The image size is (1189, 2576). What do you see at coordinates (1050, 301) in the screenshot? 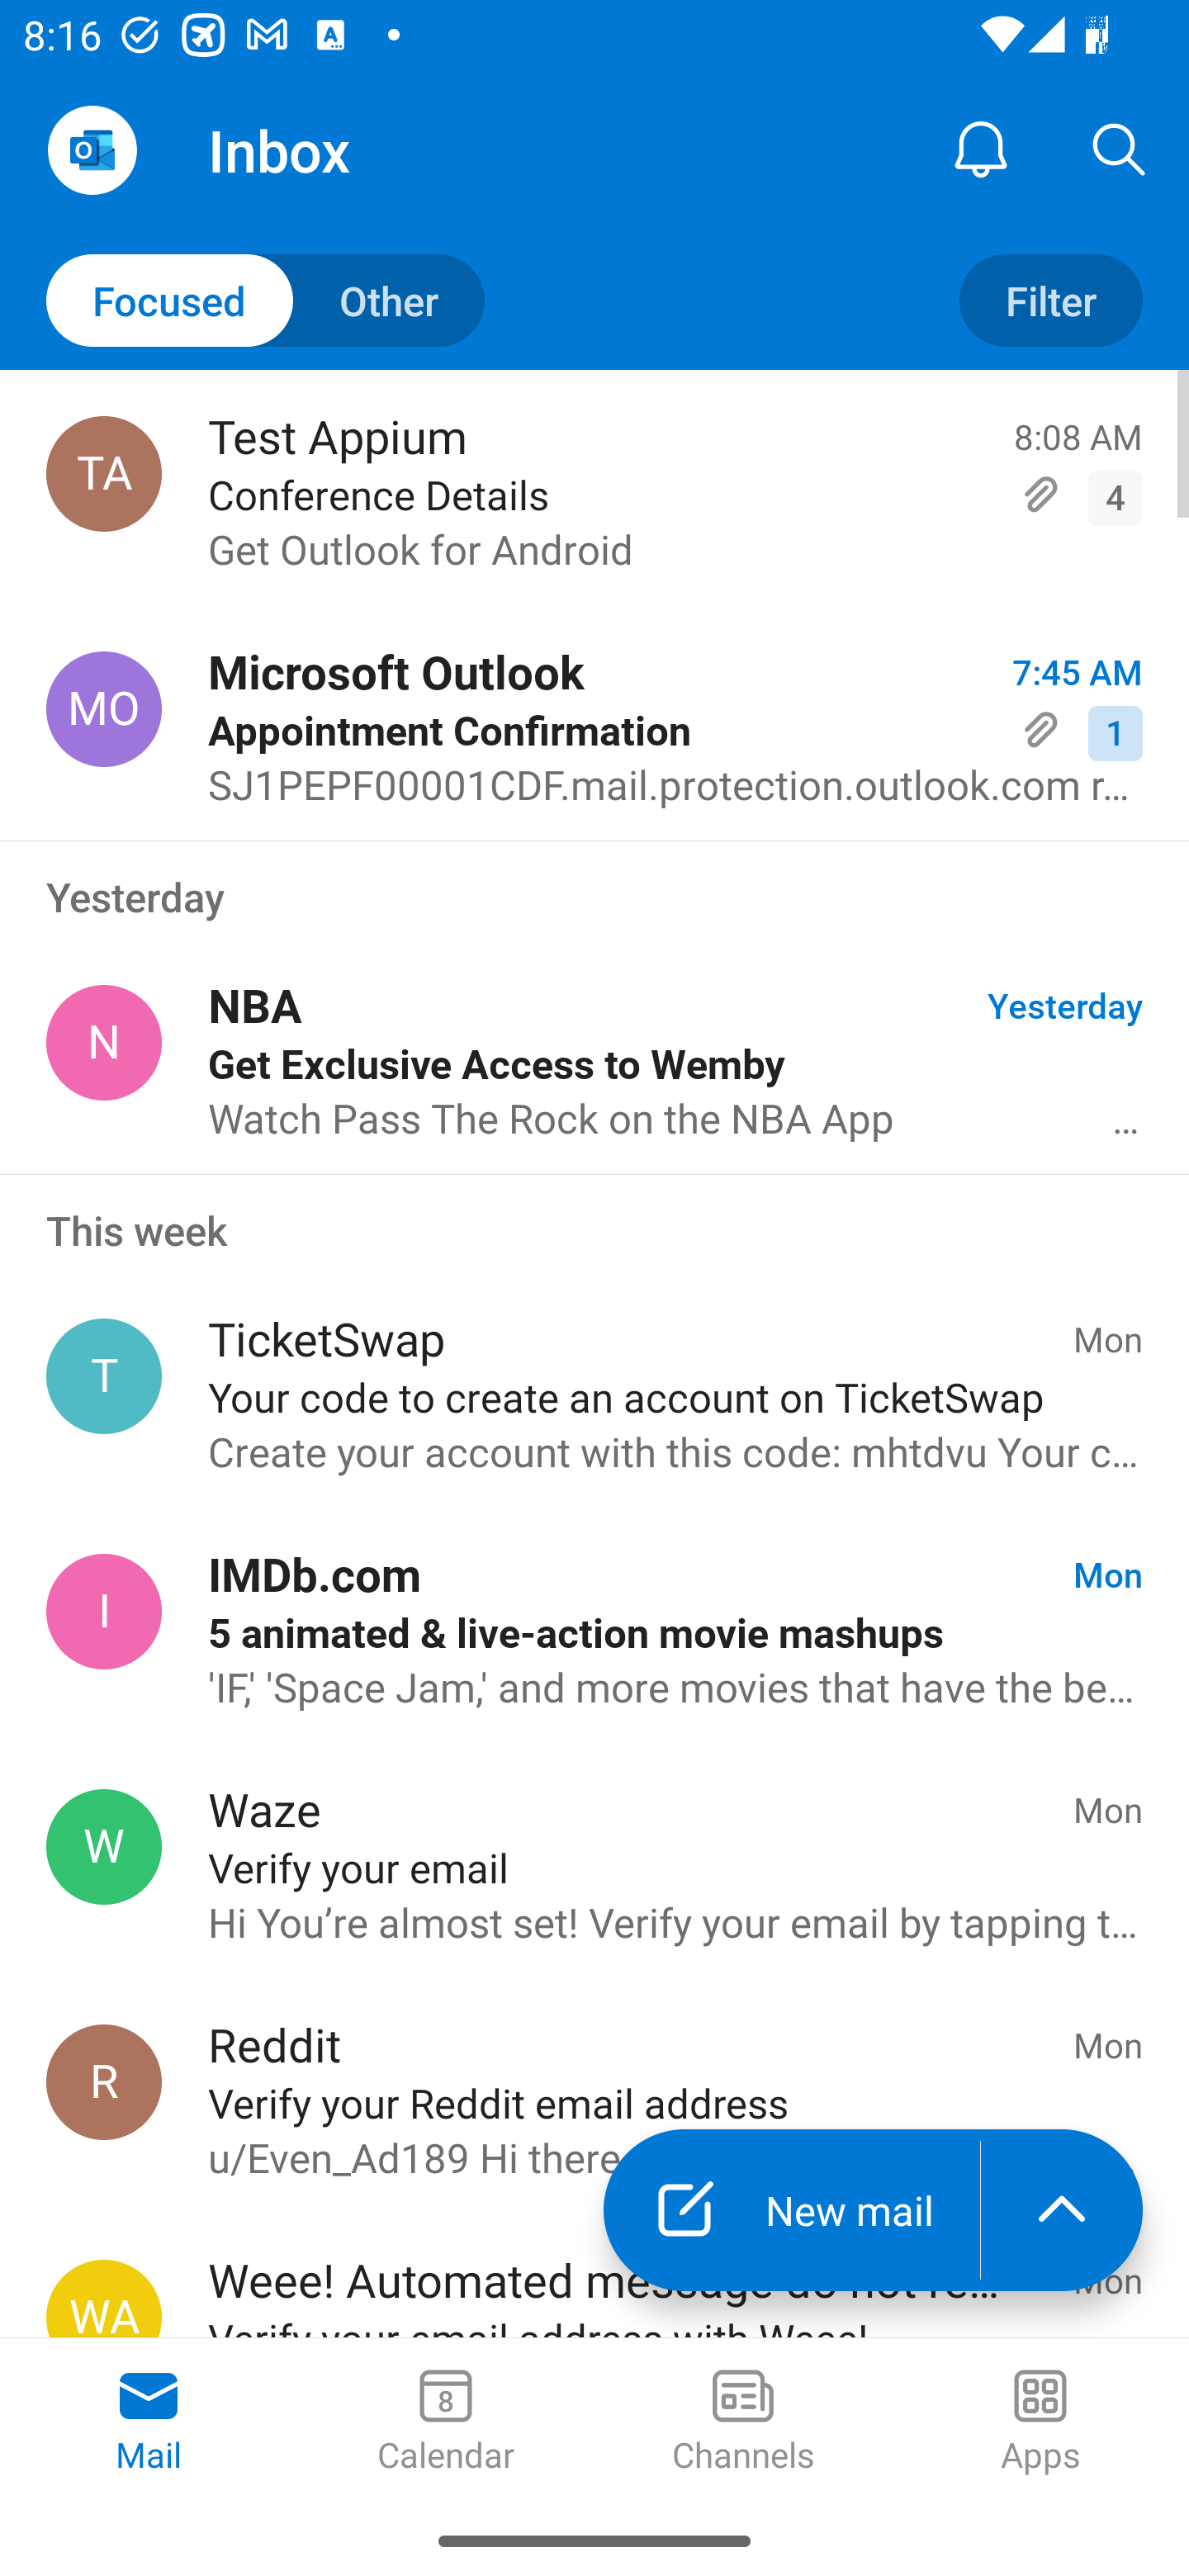
I see `Filter` at bounding box center [1050, 301].